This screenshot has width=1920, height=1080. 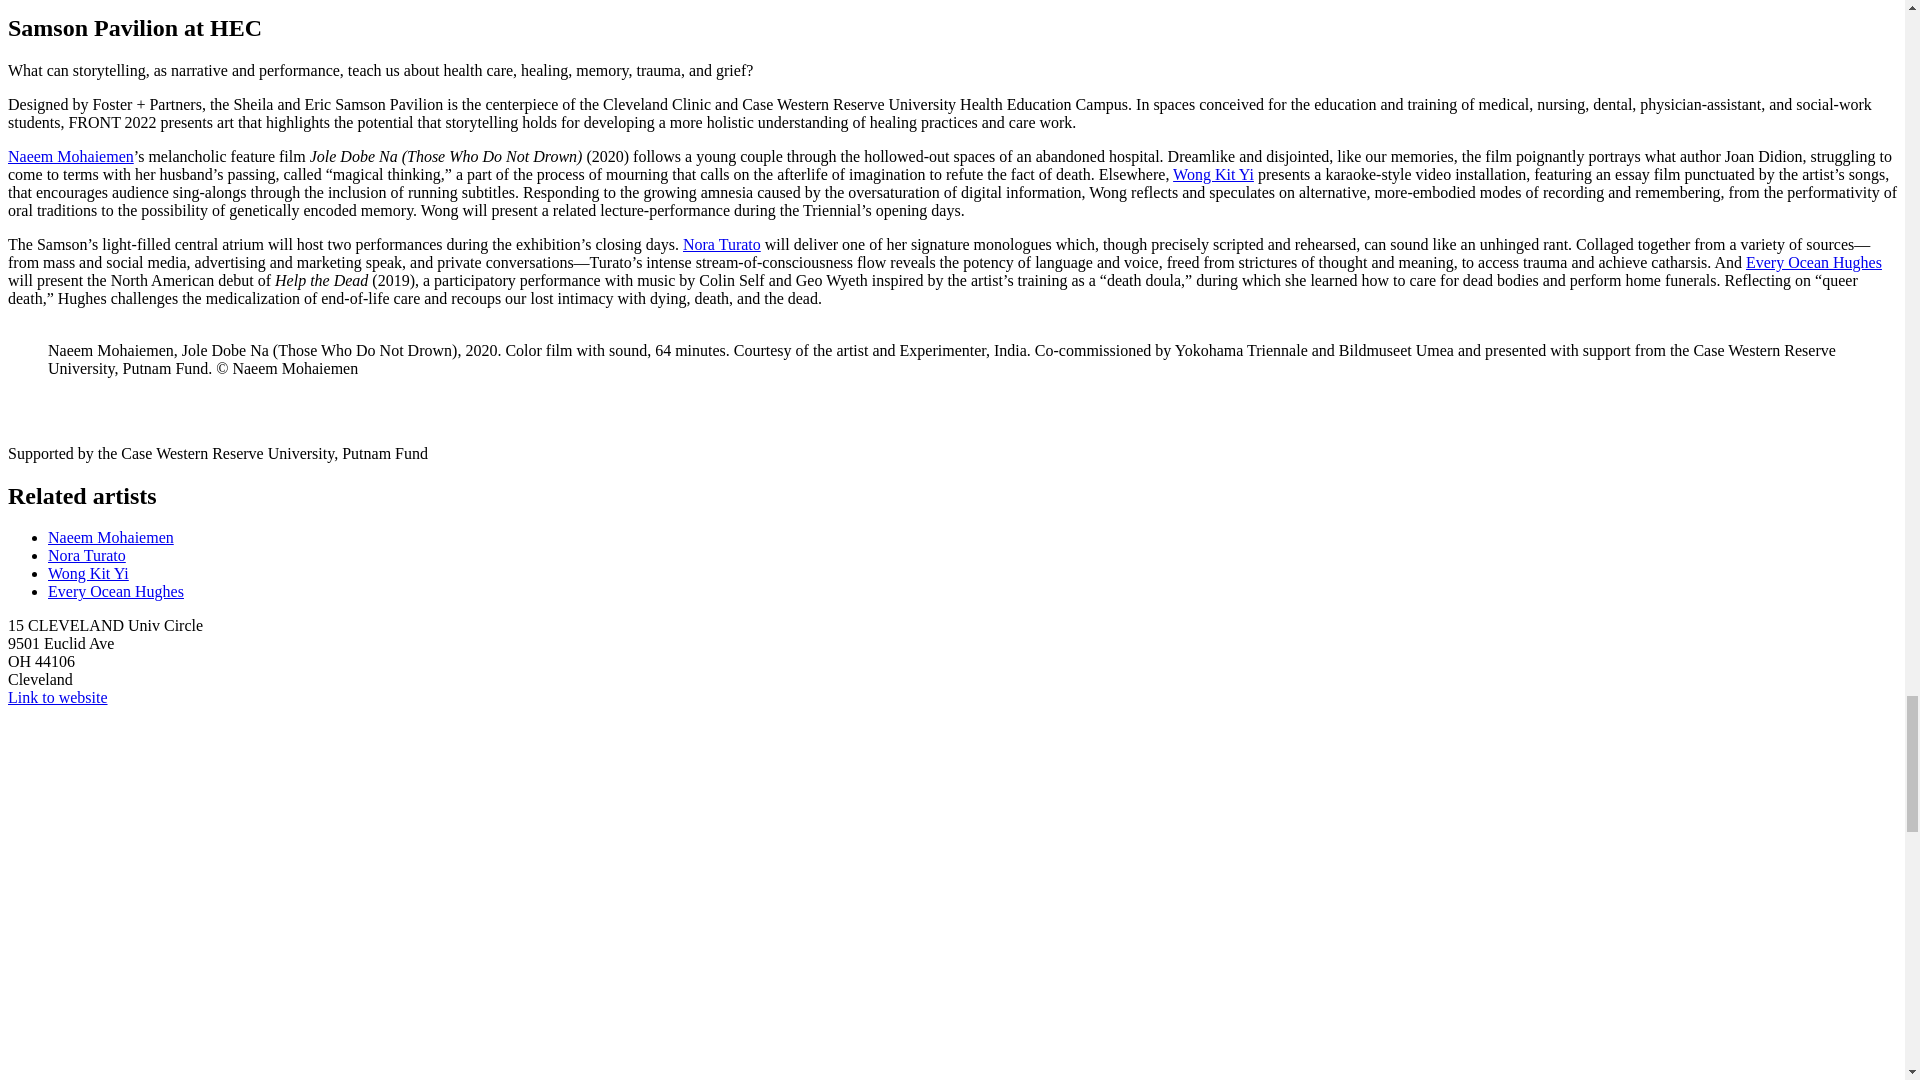 What do you see at coordinates (57, 698) in the screenshot?
I see `Link to website` at bounding box center [57, 698].